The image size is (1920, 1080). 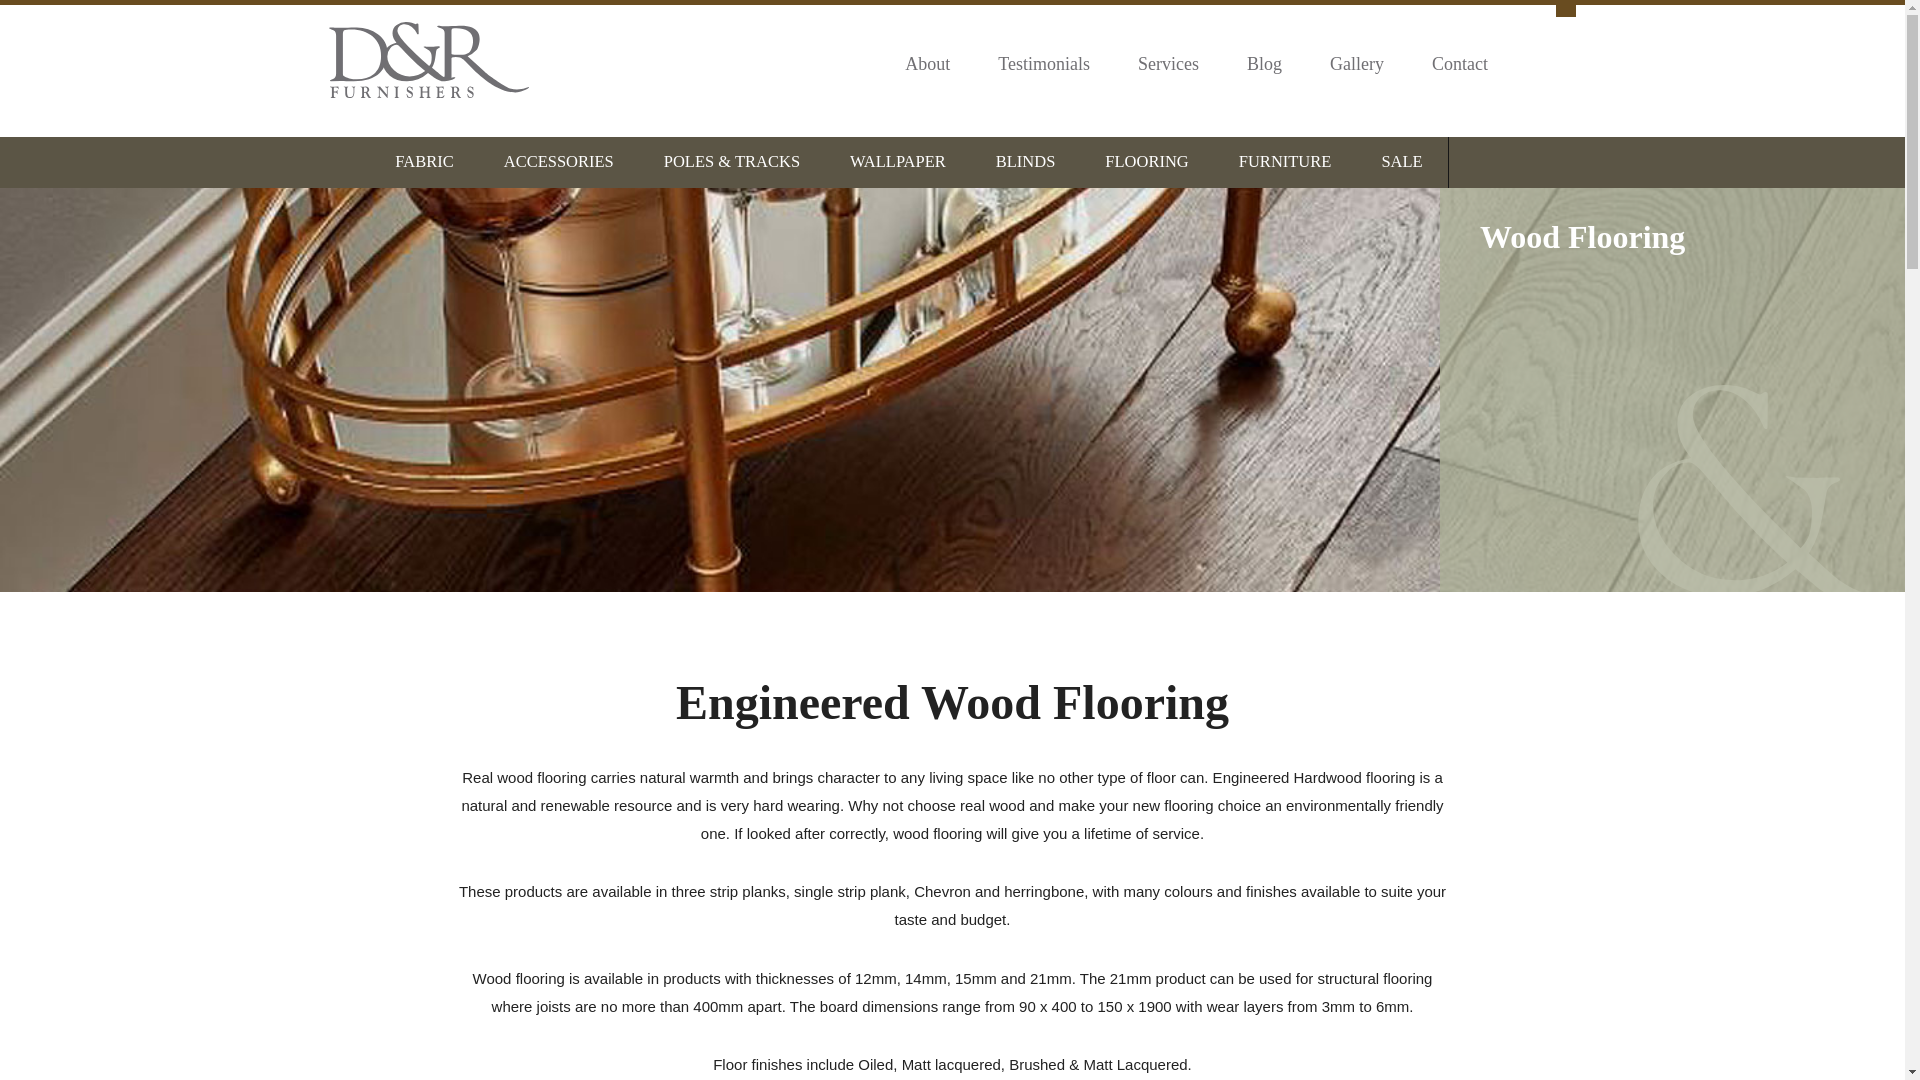 I want to click on FLOORING, so click(x=1146, y=162).